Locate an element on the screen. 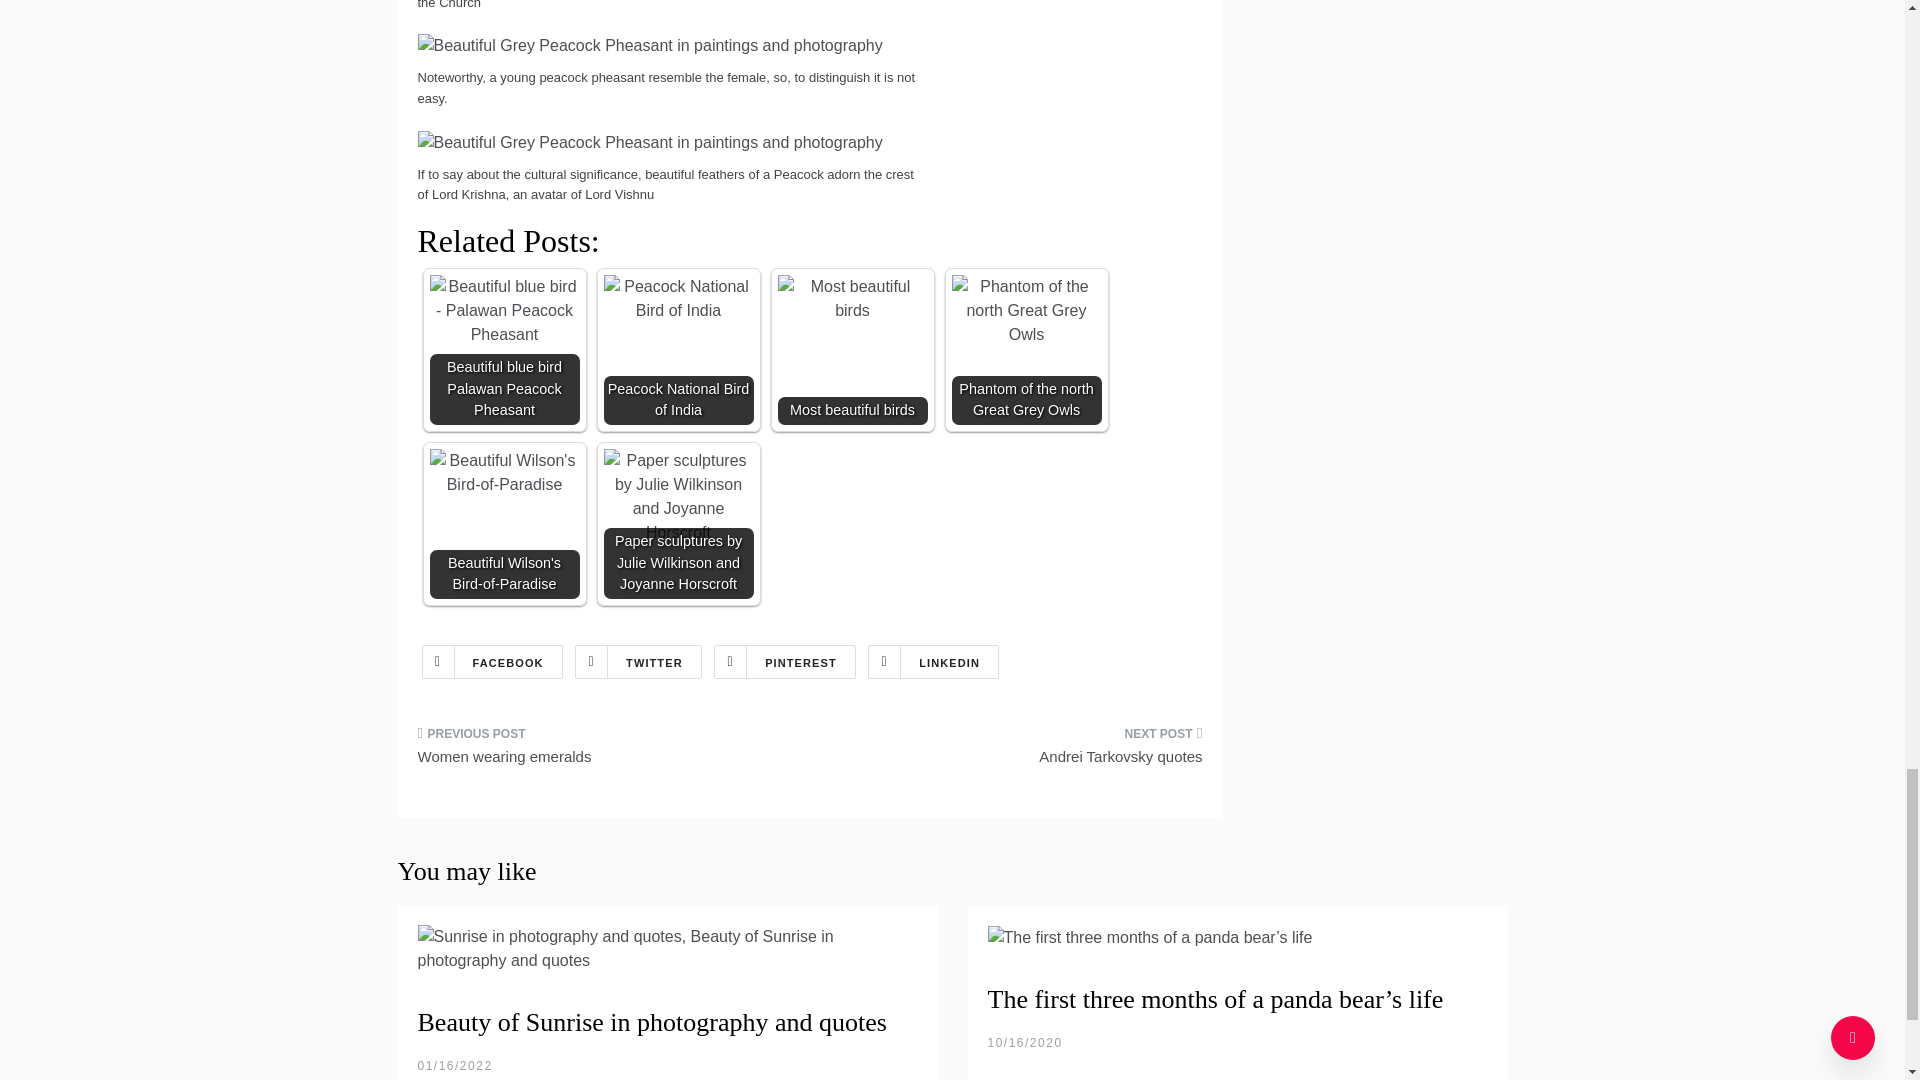 The height and width of the screenshot is (1080, 1920). Women wearing emeralds is located at coordinates (607, 751).